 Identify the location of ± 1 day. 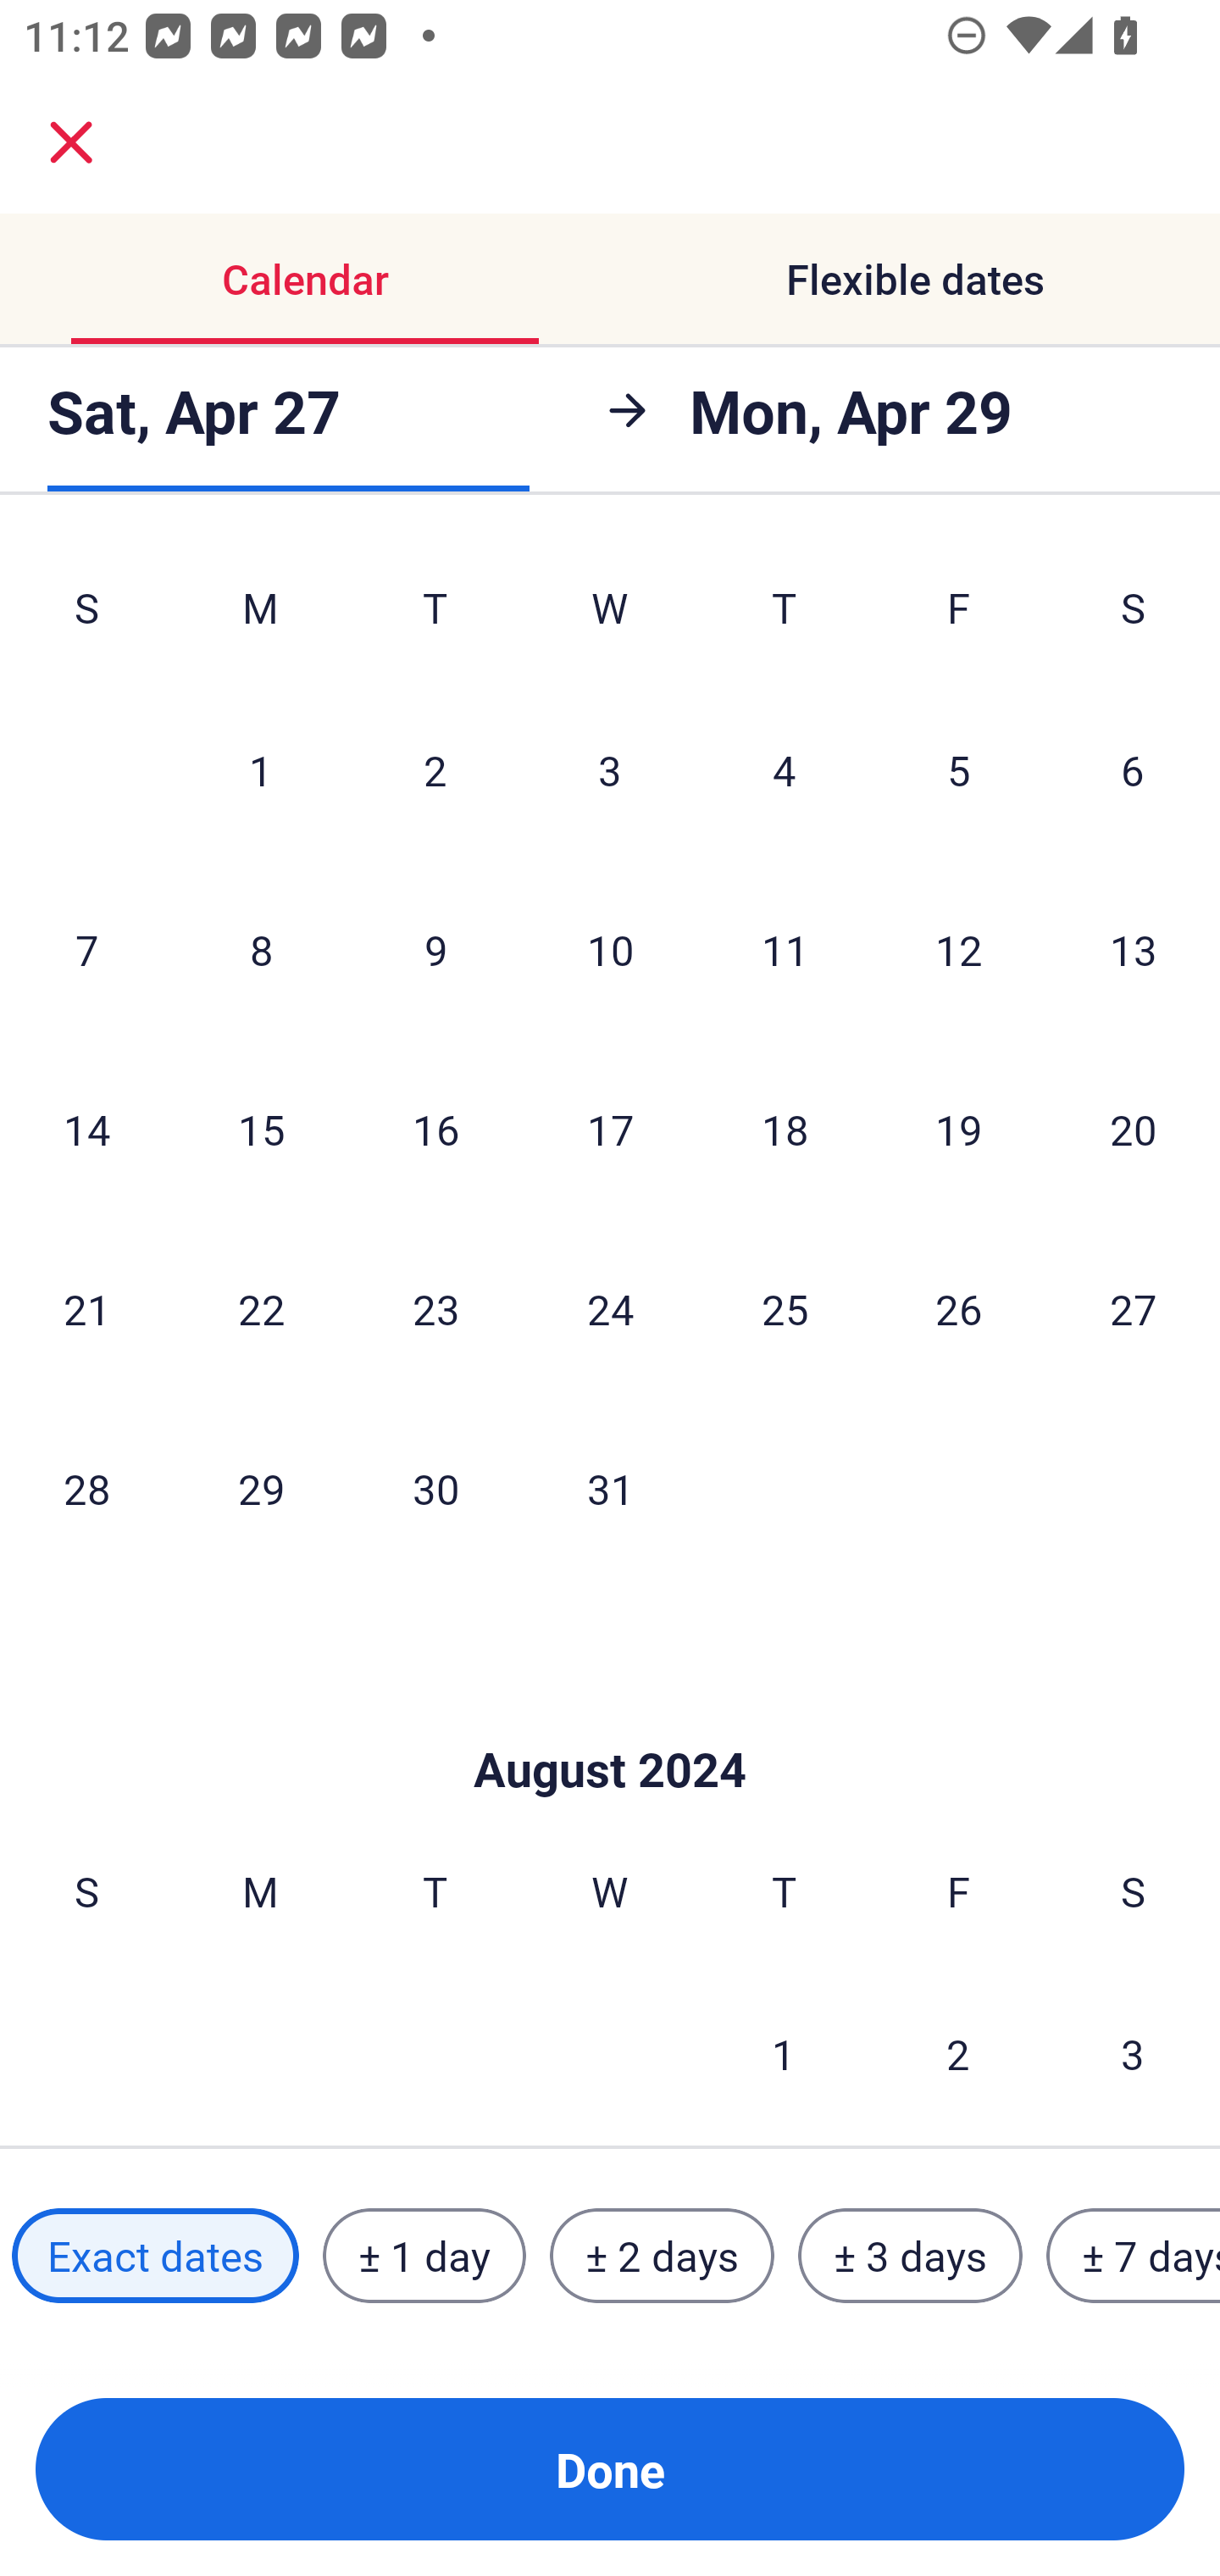
(424, 2255).